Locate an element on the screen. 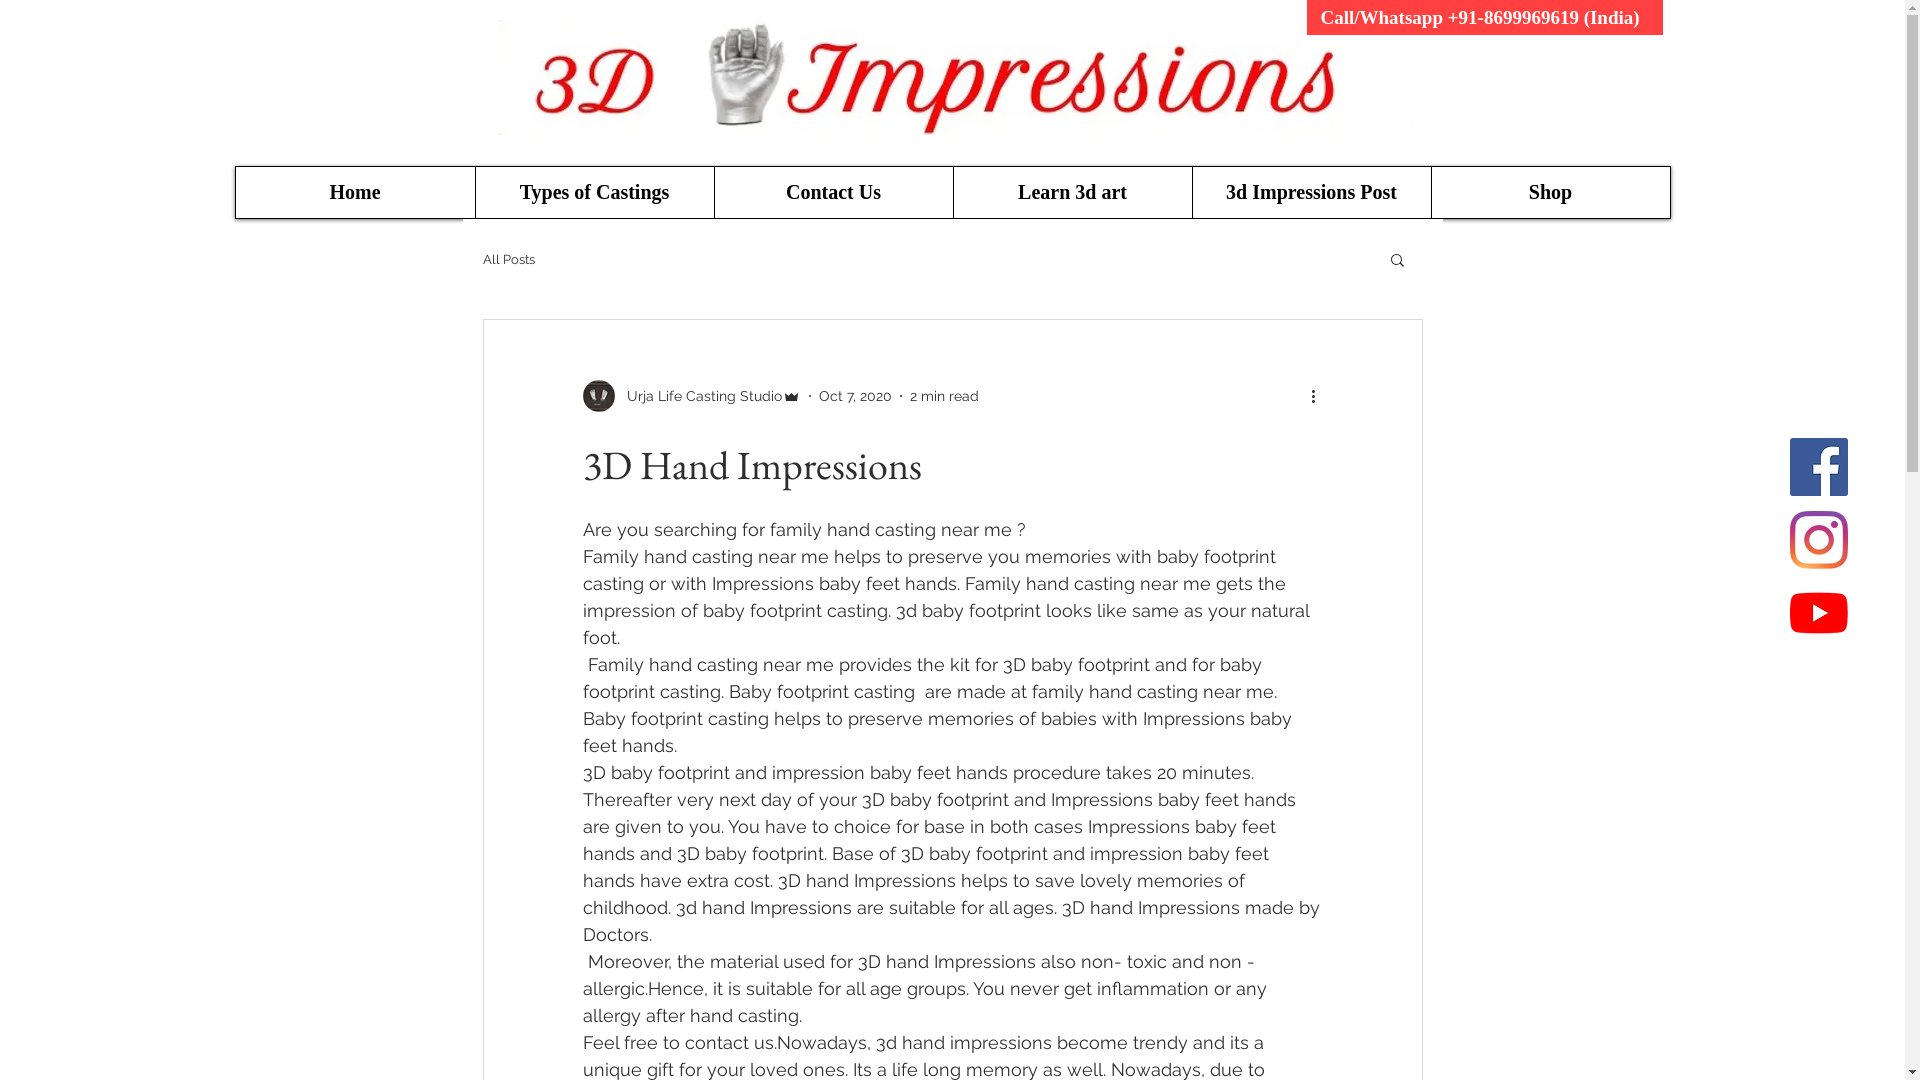  All Posts is located at coordinates (508, 260).